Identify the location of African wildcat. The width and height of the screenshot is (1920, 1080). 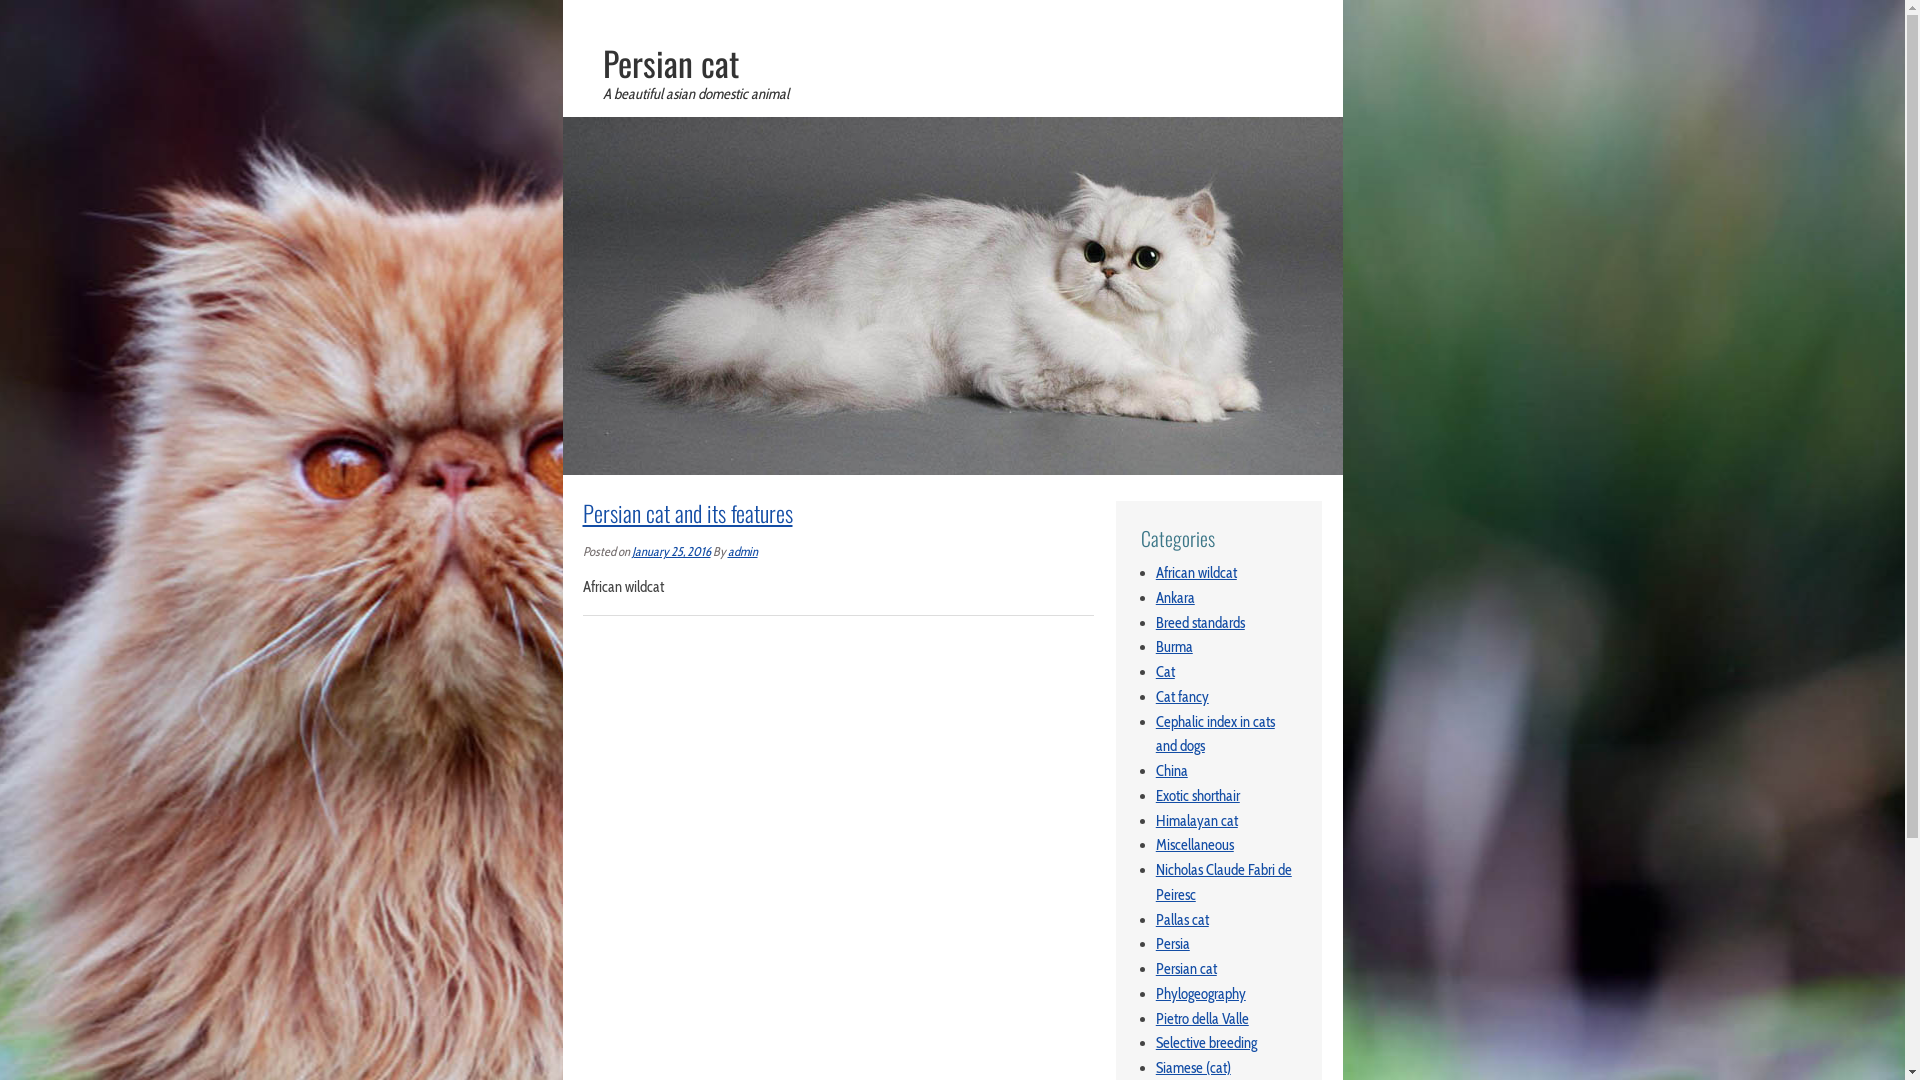
(1196, 573).